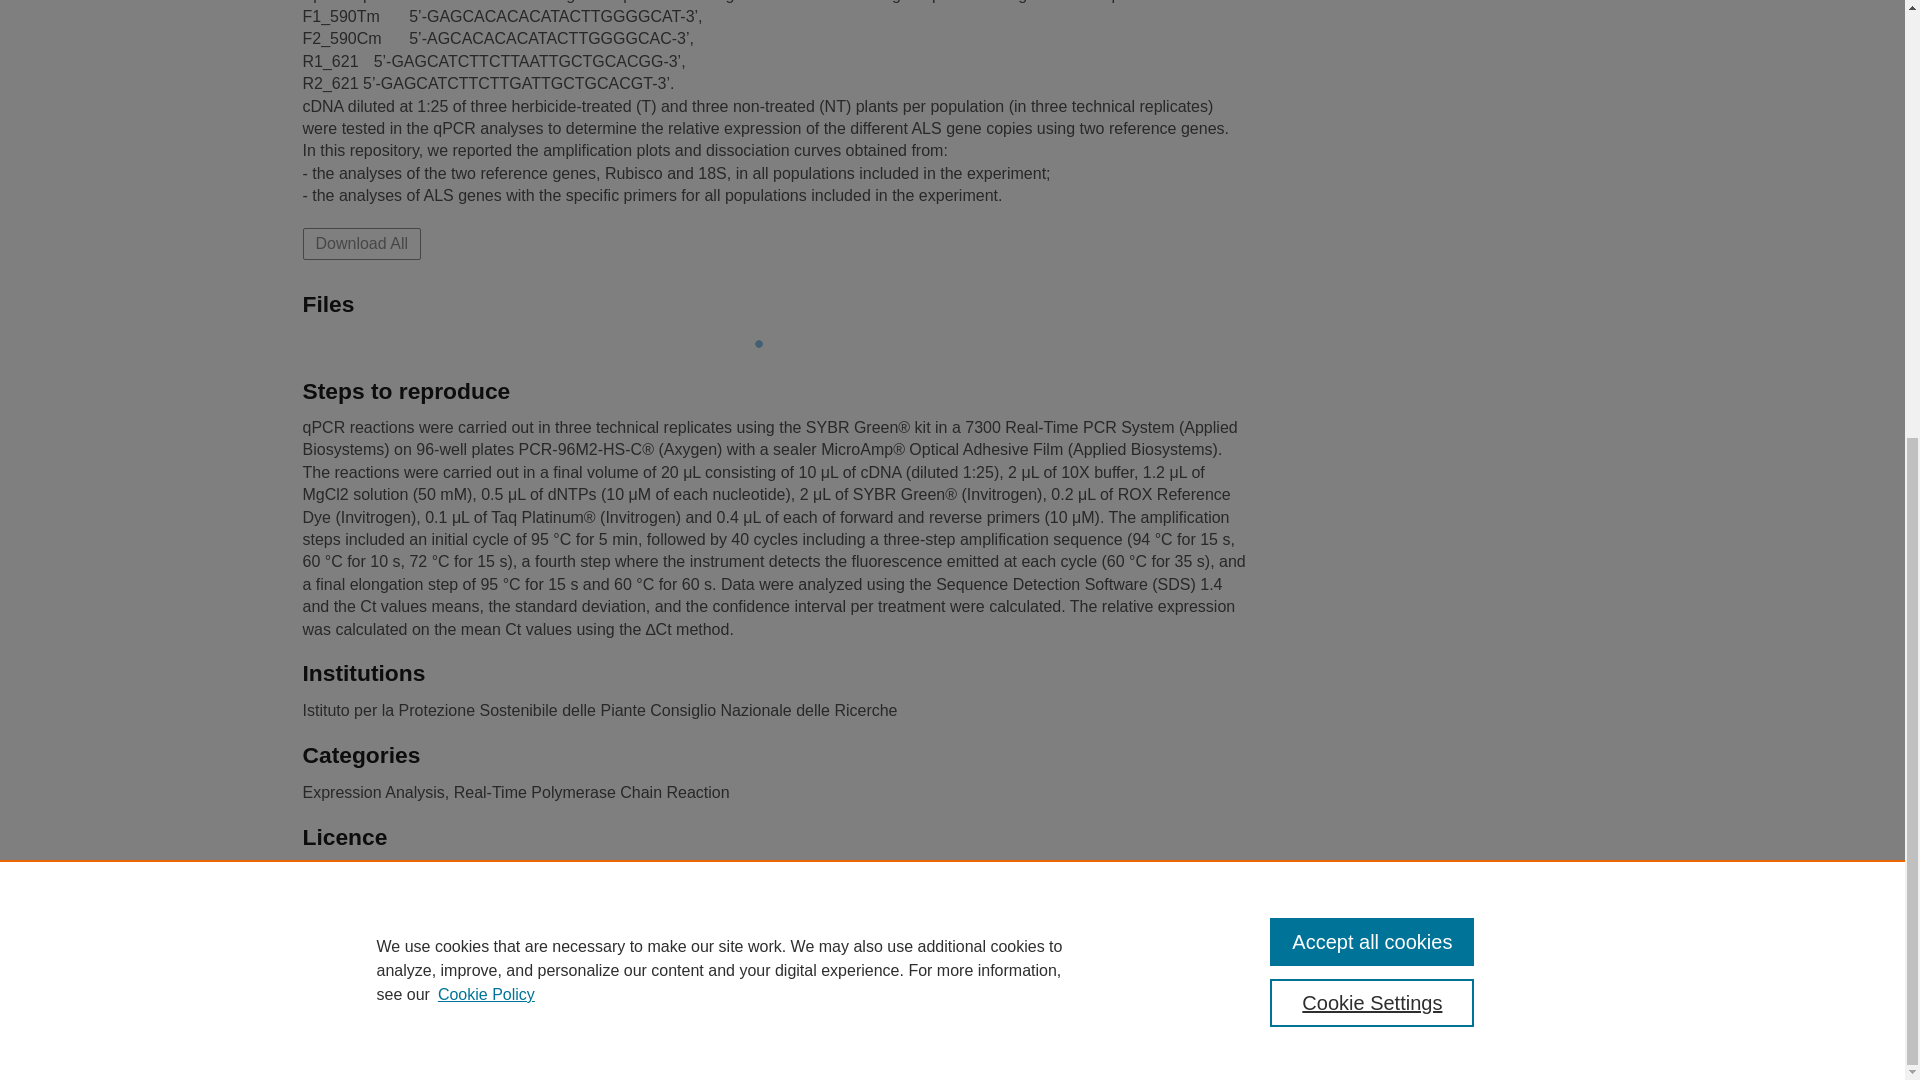 Image resolution: width=1920 pixels, height=1080 pixels. Describe the element at coordinates (954, 981) in the screenshot. I see `Archive Policy` at that location.